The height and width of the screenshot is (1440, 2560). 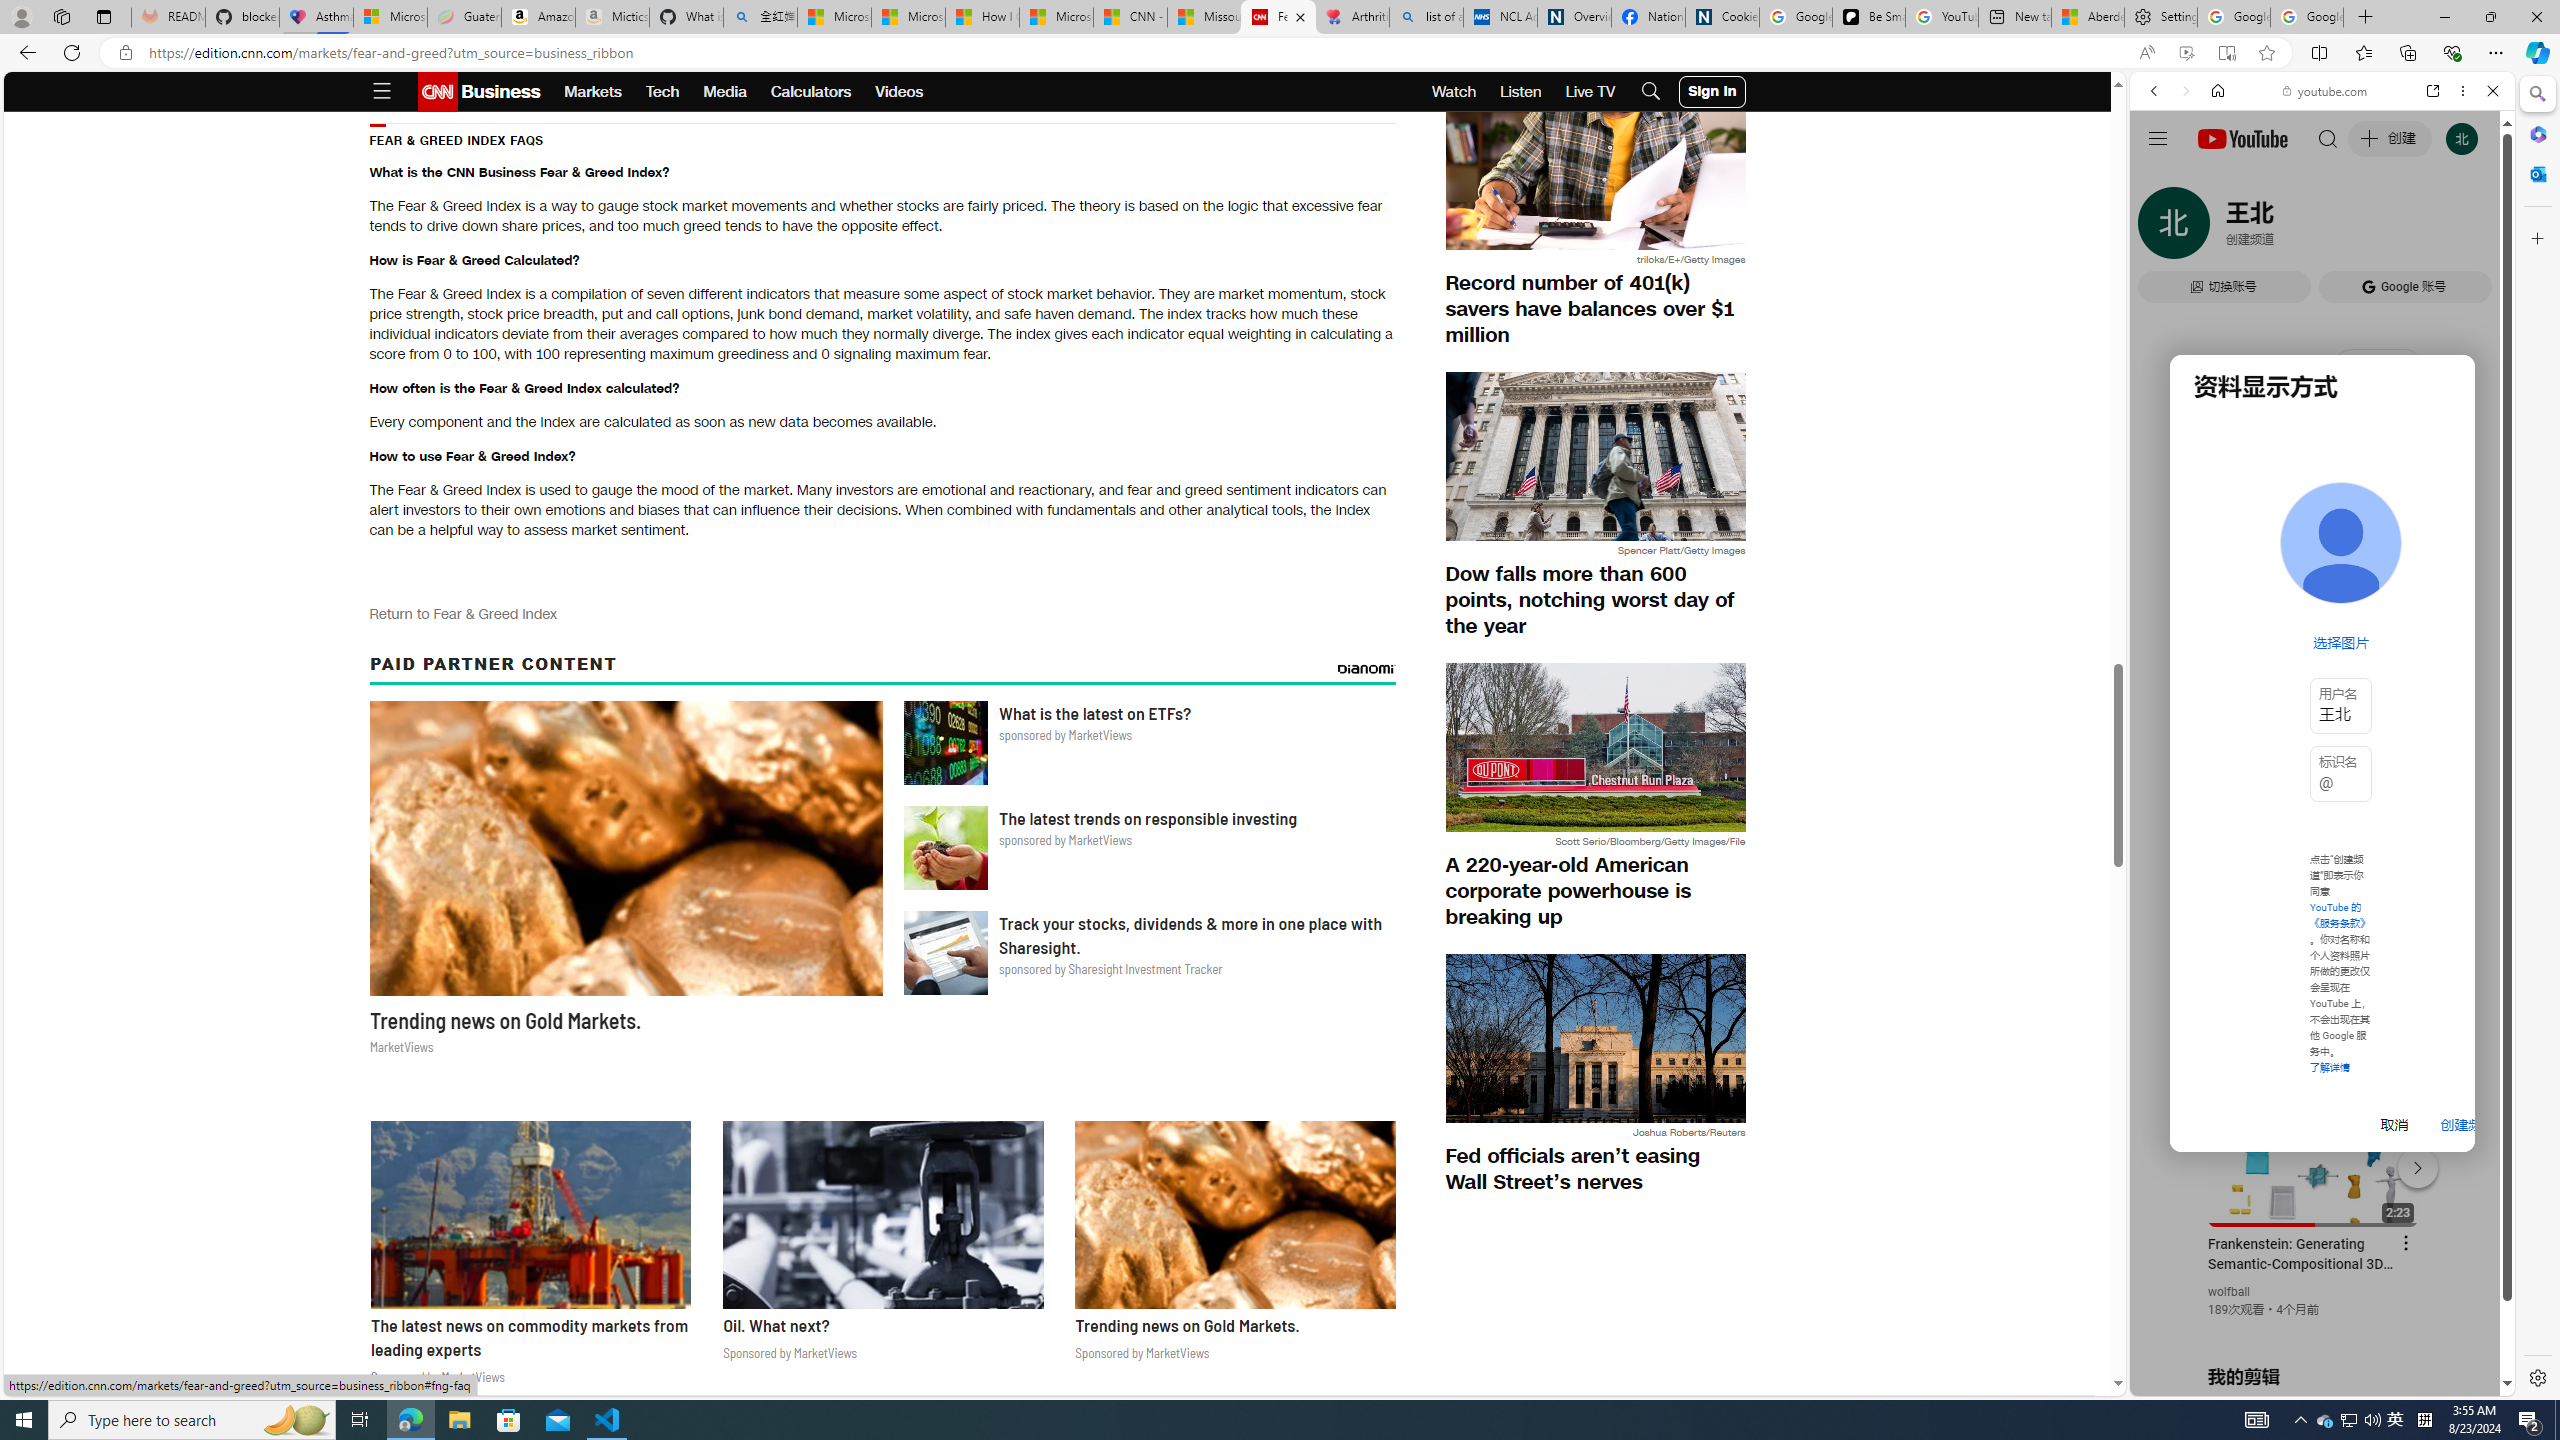 I want to click on New tab, so click(x=2016, y=17).